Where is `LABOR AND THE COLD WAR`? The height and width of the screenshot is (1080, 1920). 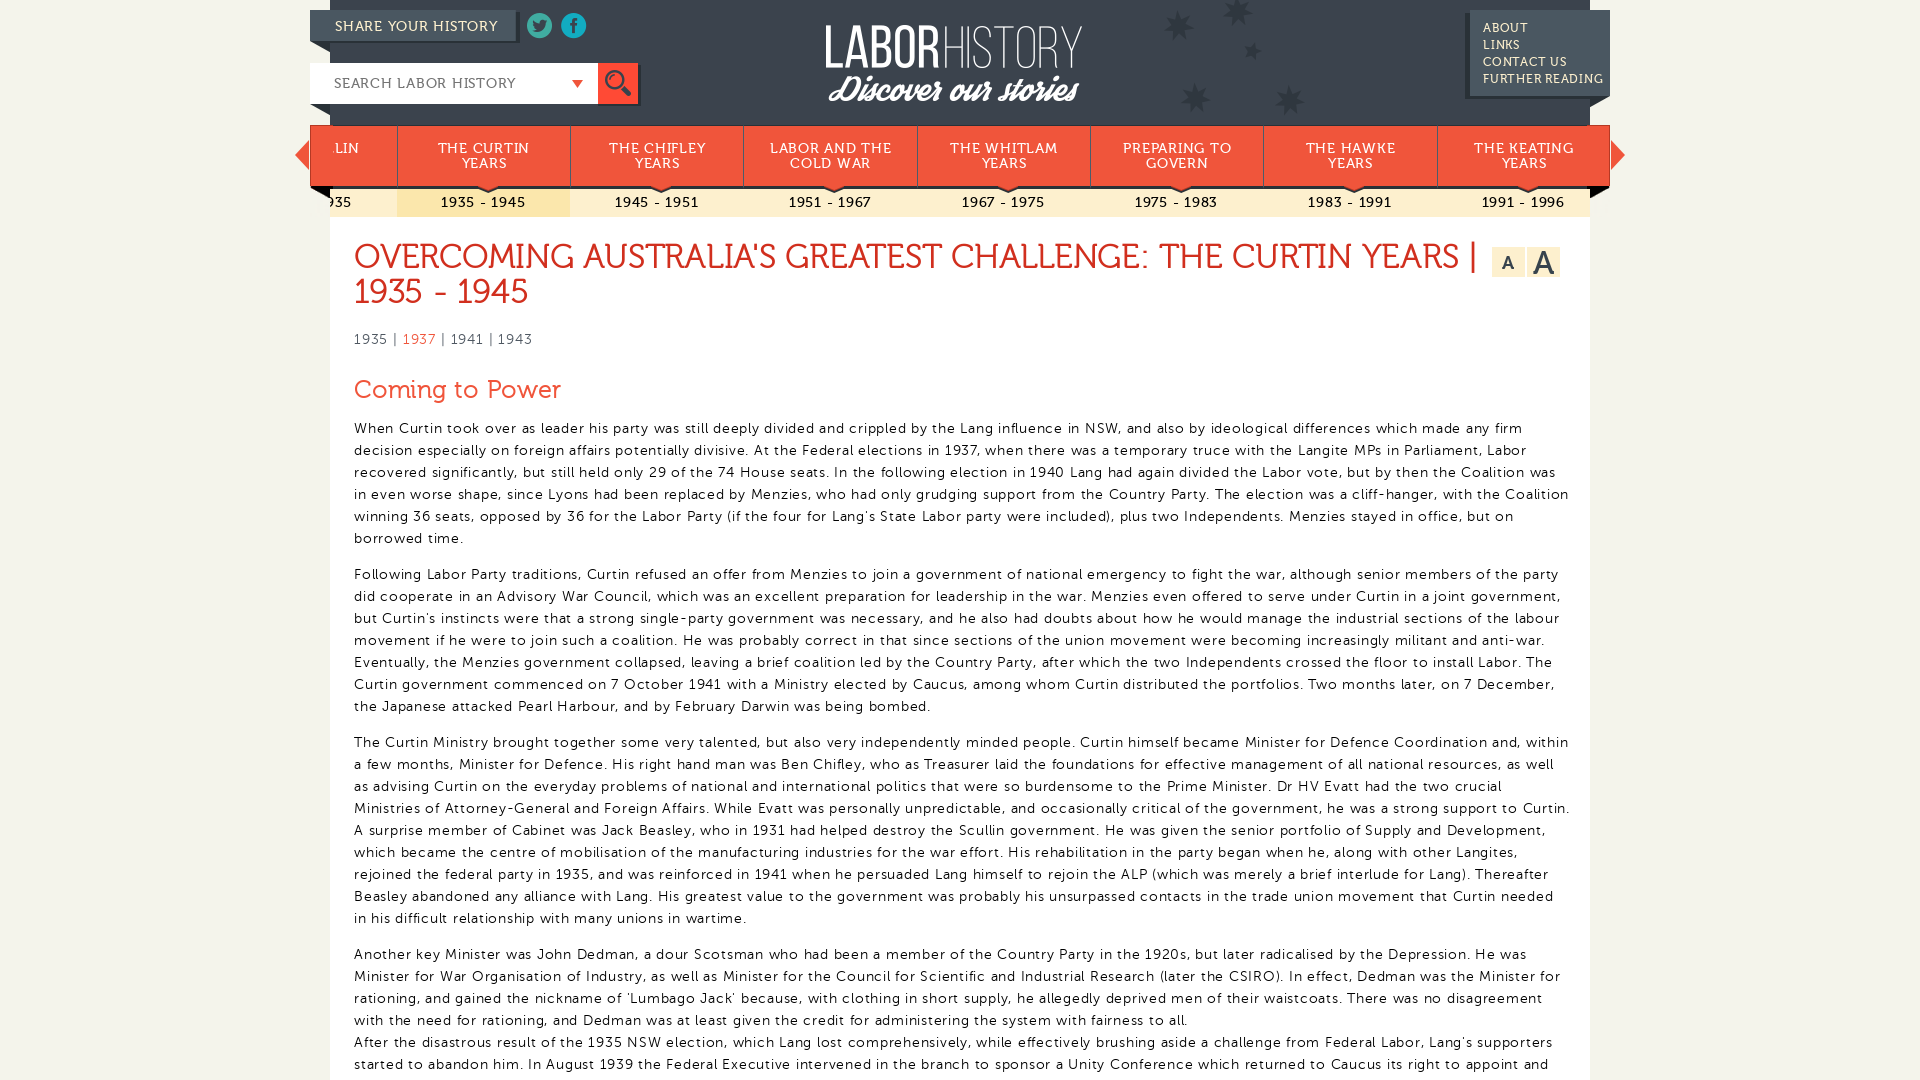
LABOR AND THE COLD WAR is located at coordinates (830, 157).